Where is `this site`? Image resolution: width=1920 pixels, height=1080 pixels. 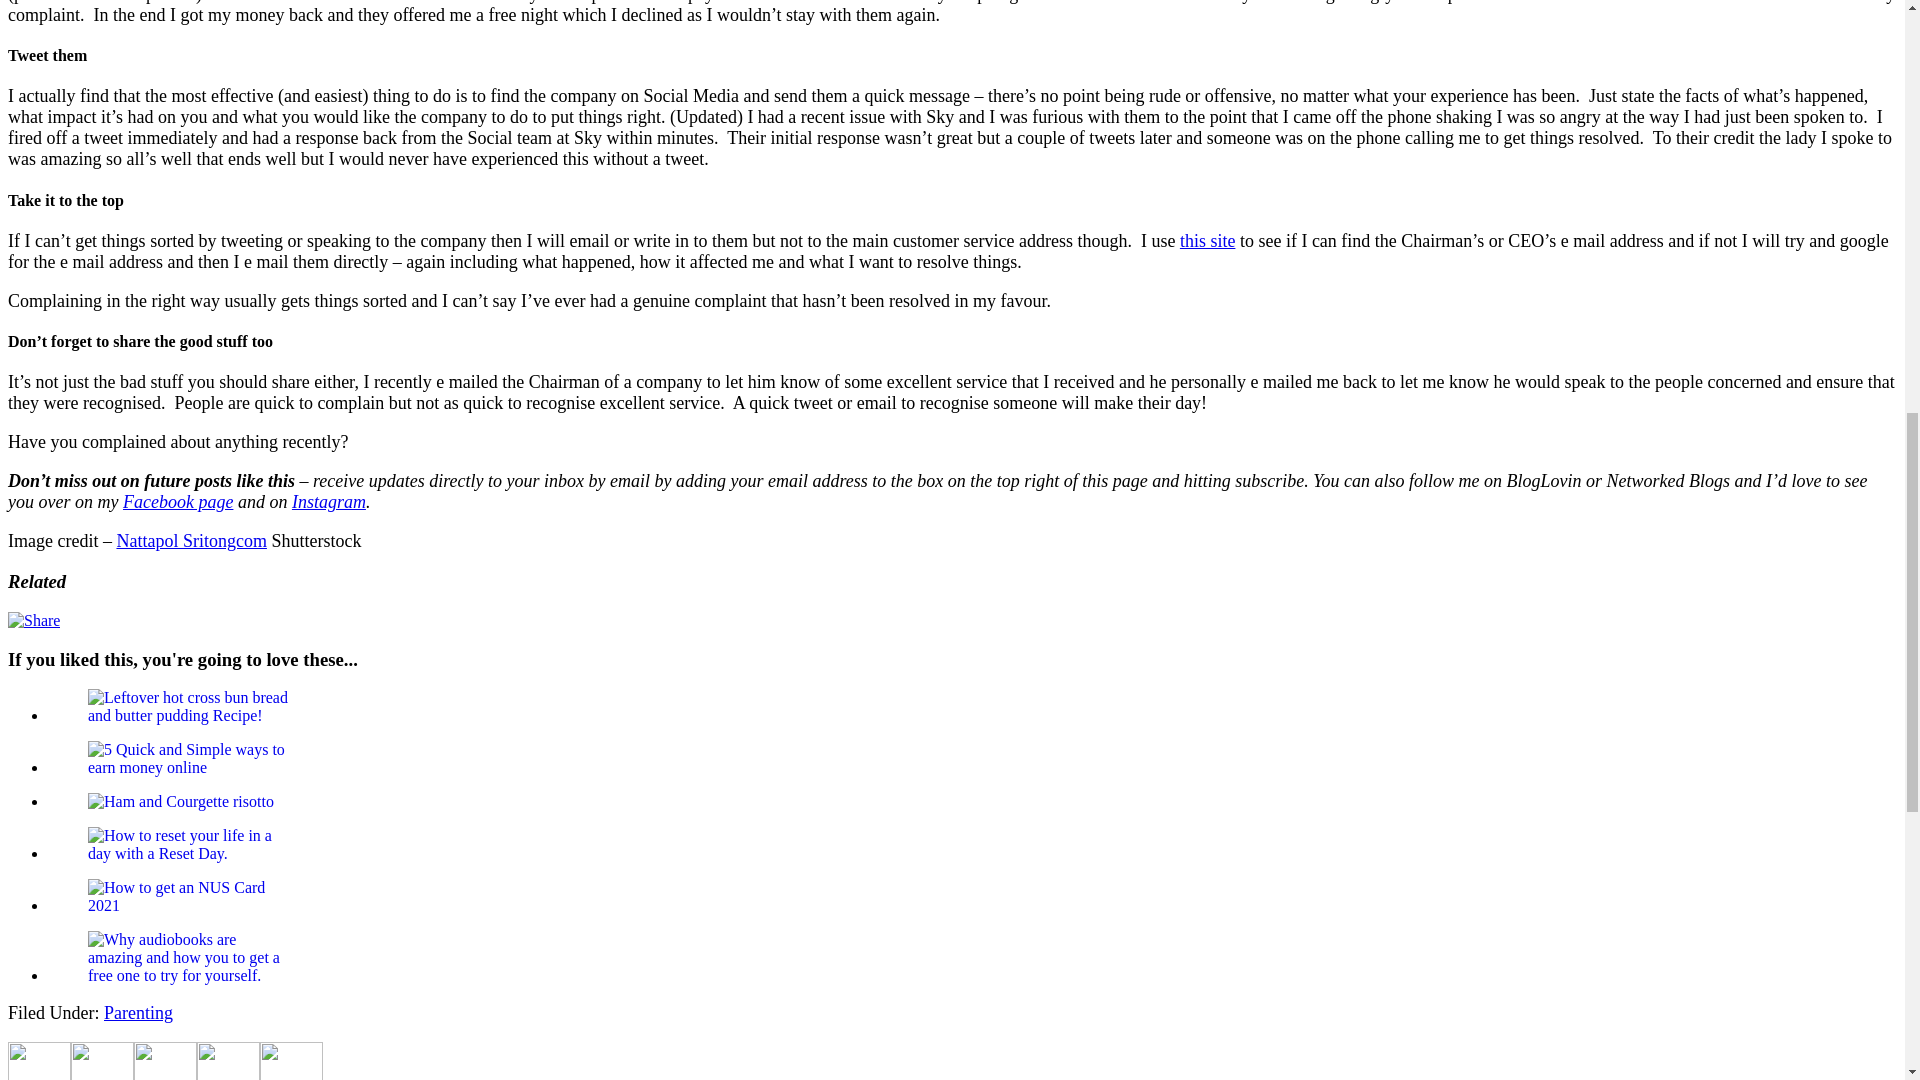 this site is located at coordinates (1208, 240).